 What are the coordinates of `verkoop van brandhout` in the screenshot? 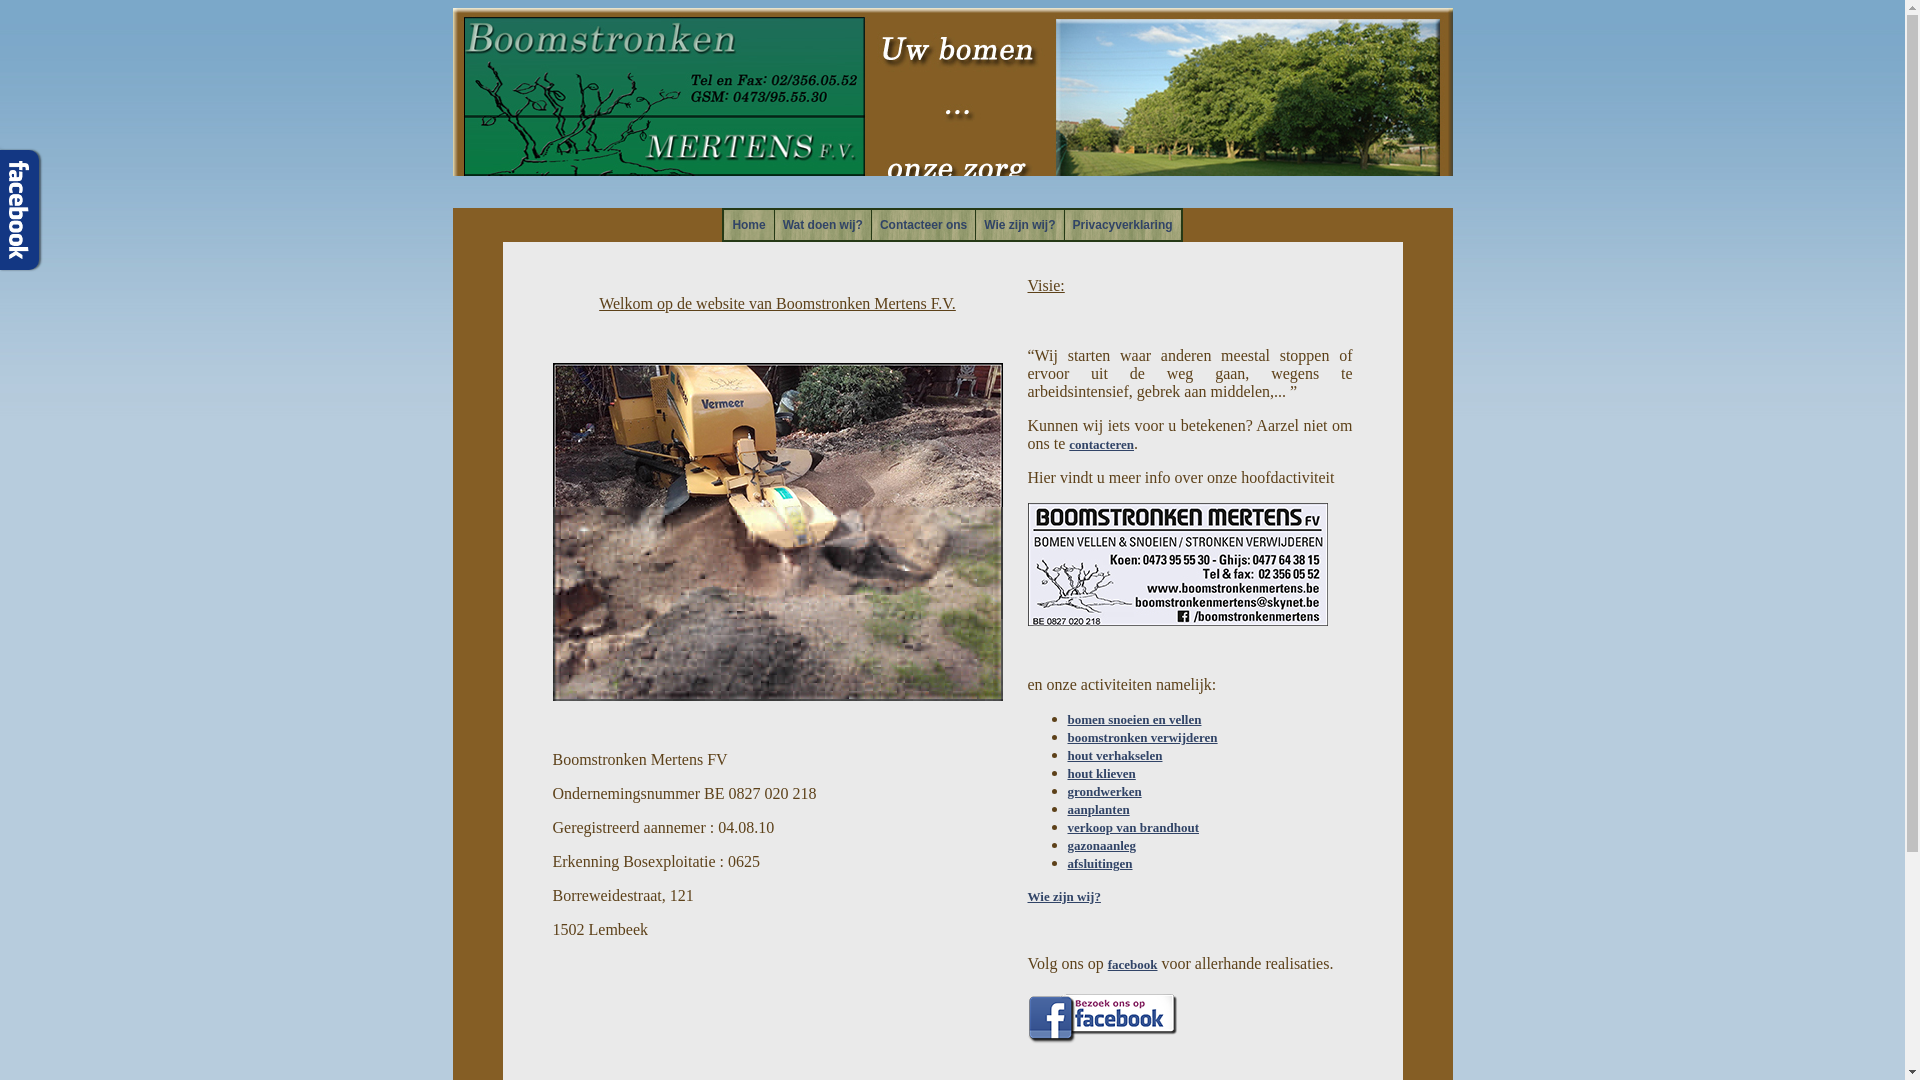 It's located at (1134, 828).